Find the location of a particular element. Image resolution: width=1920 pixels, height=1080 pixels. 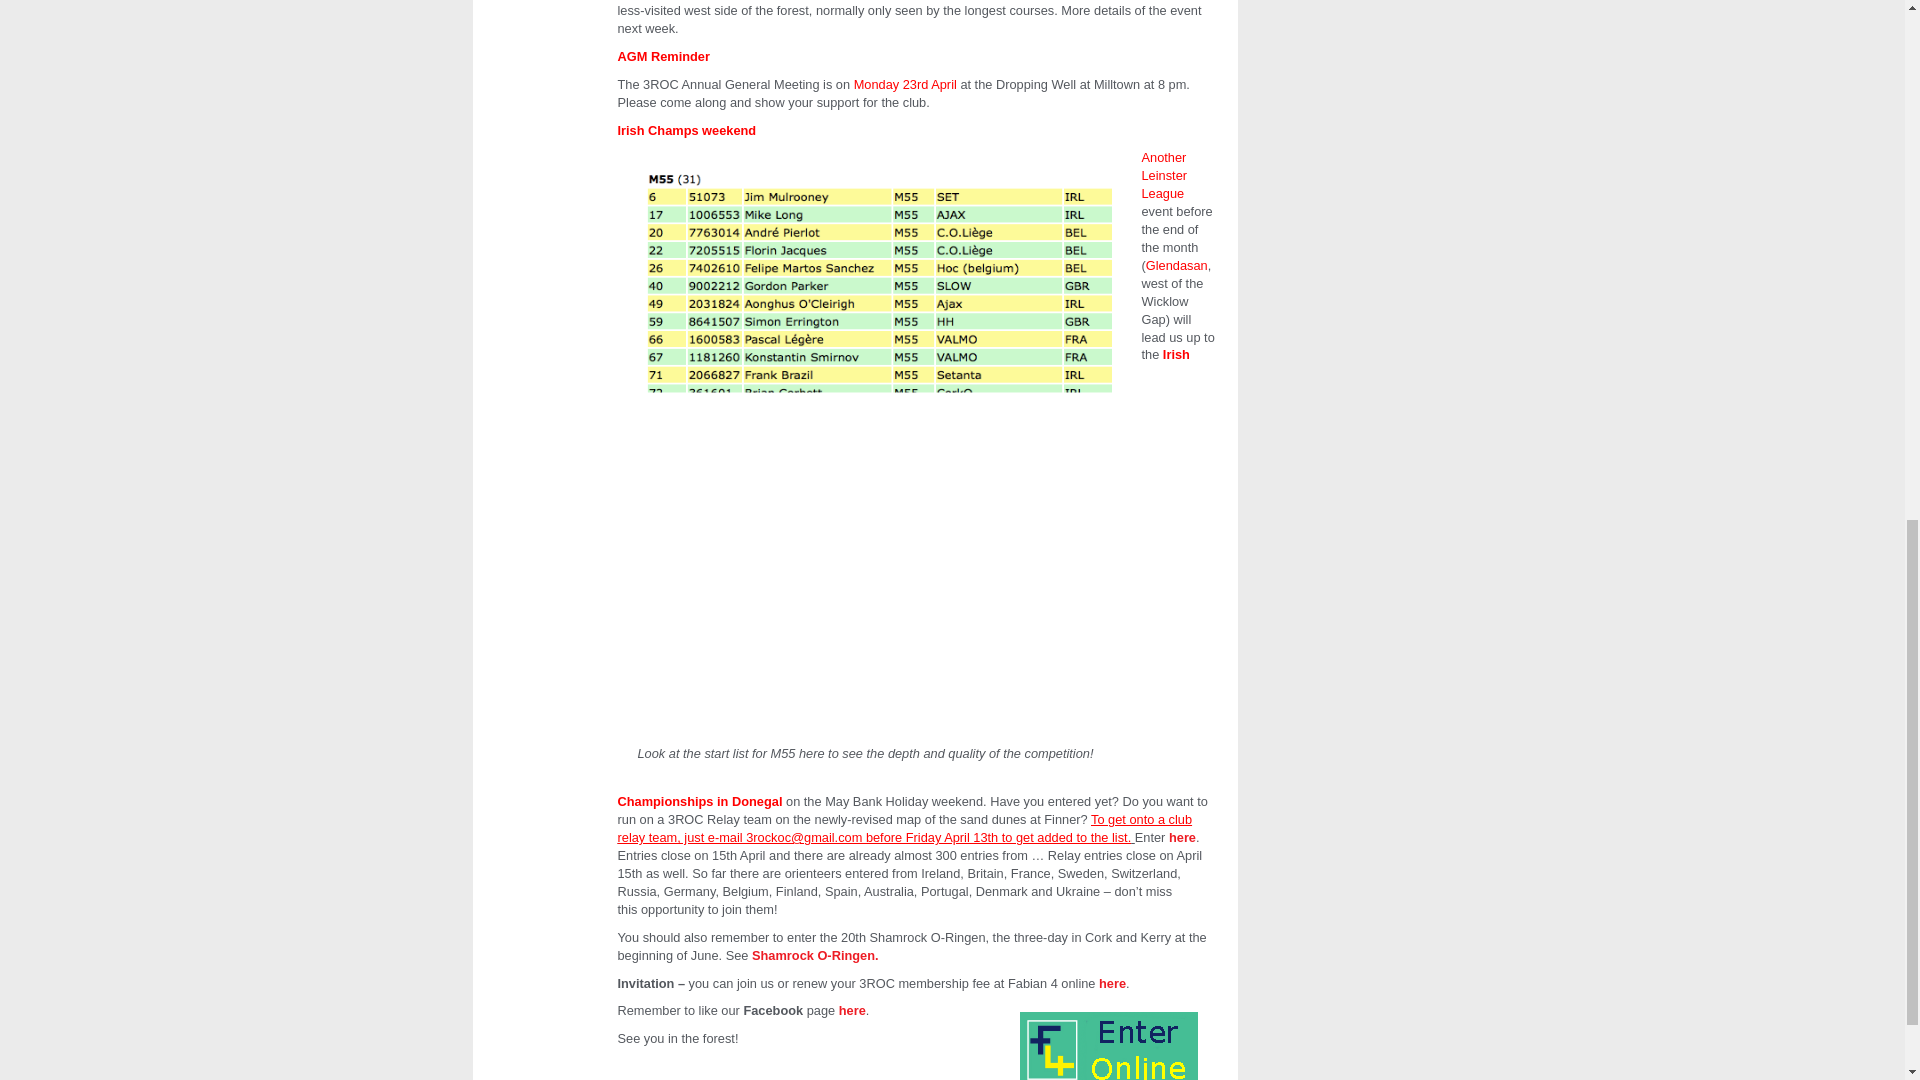

here is located at coordinates (1182, 837).